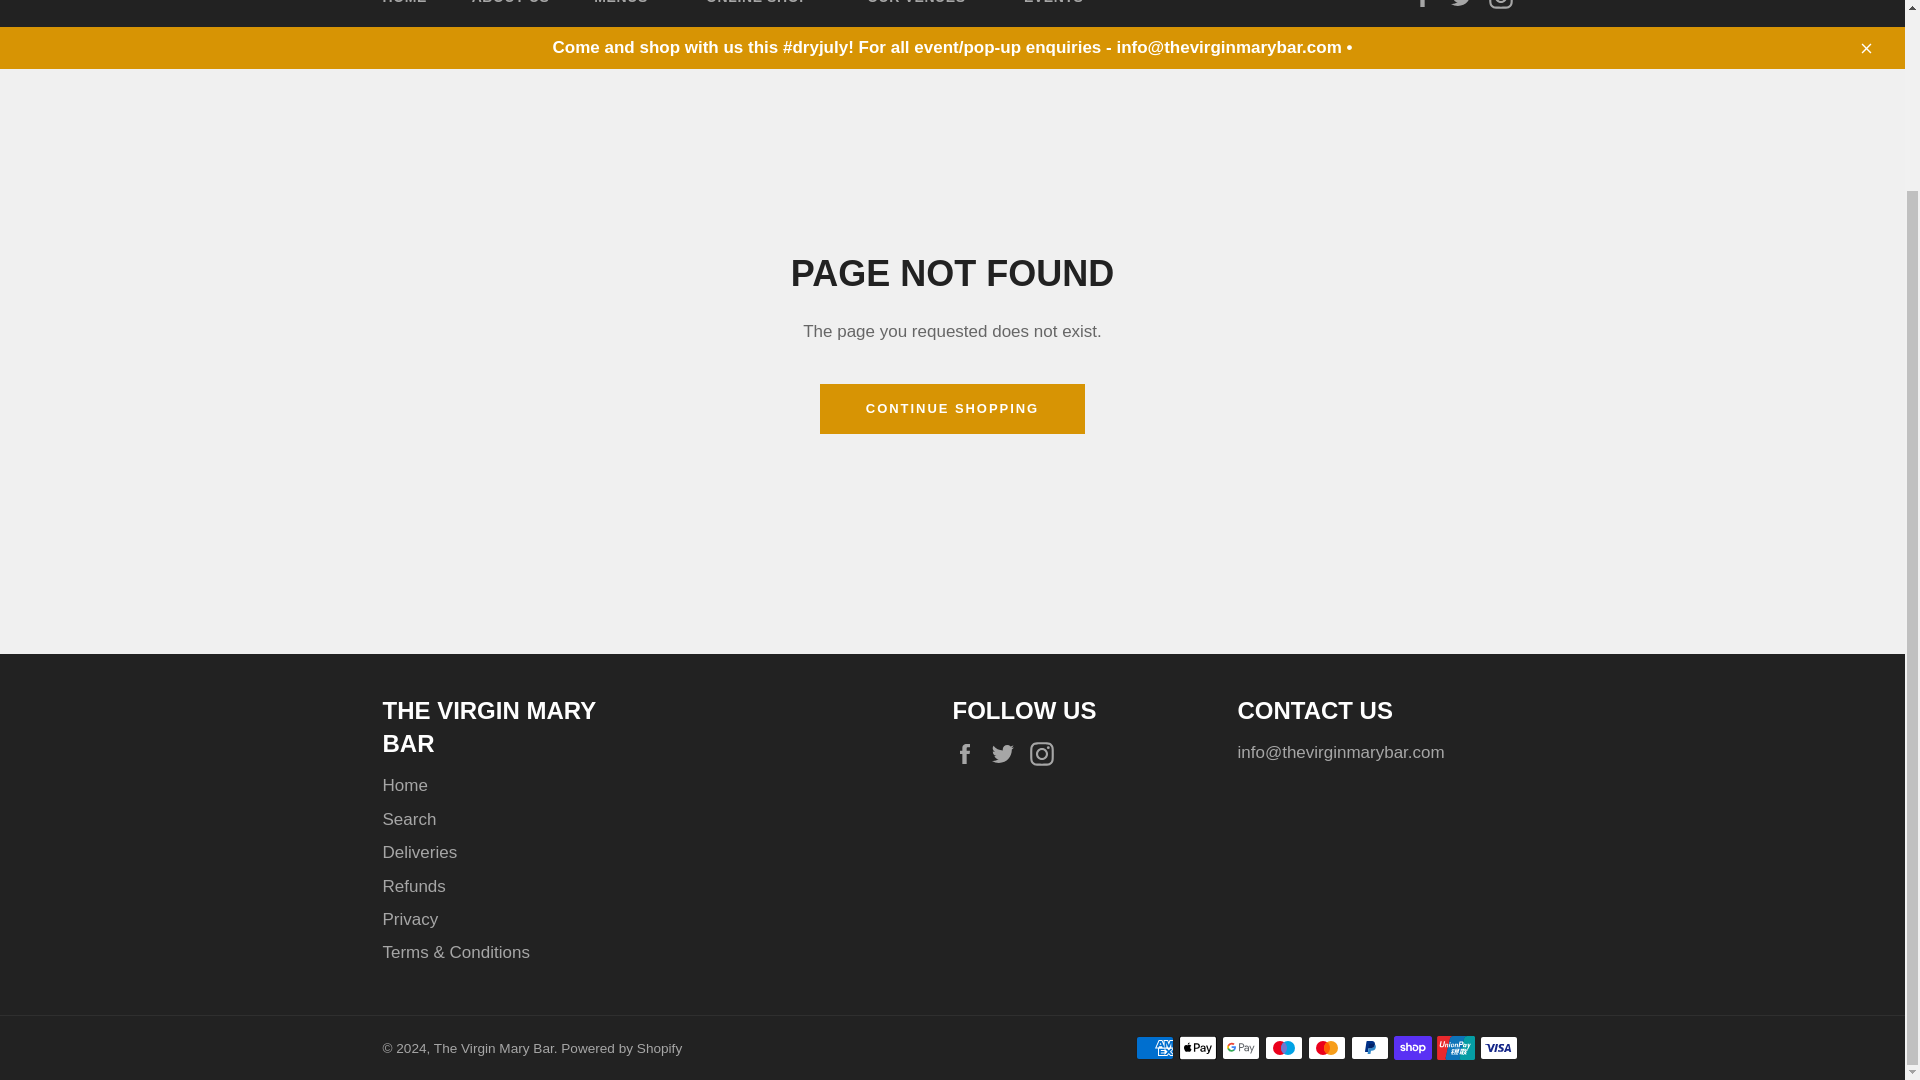 Image resolution: width=1920 pixels, height=1080 pixels. Describe the element at coordinates (764, 14) in the screenshot. I see `ONLINE SHOP` at that location.